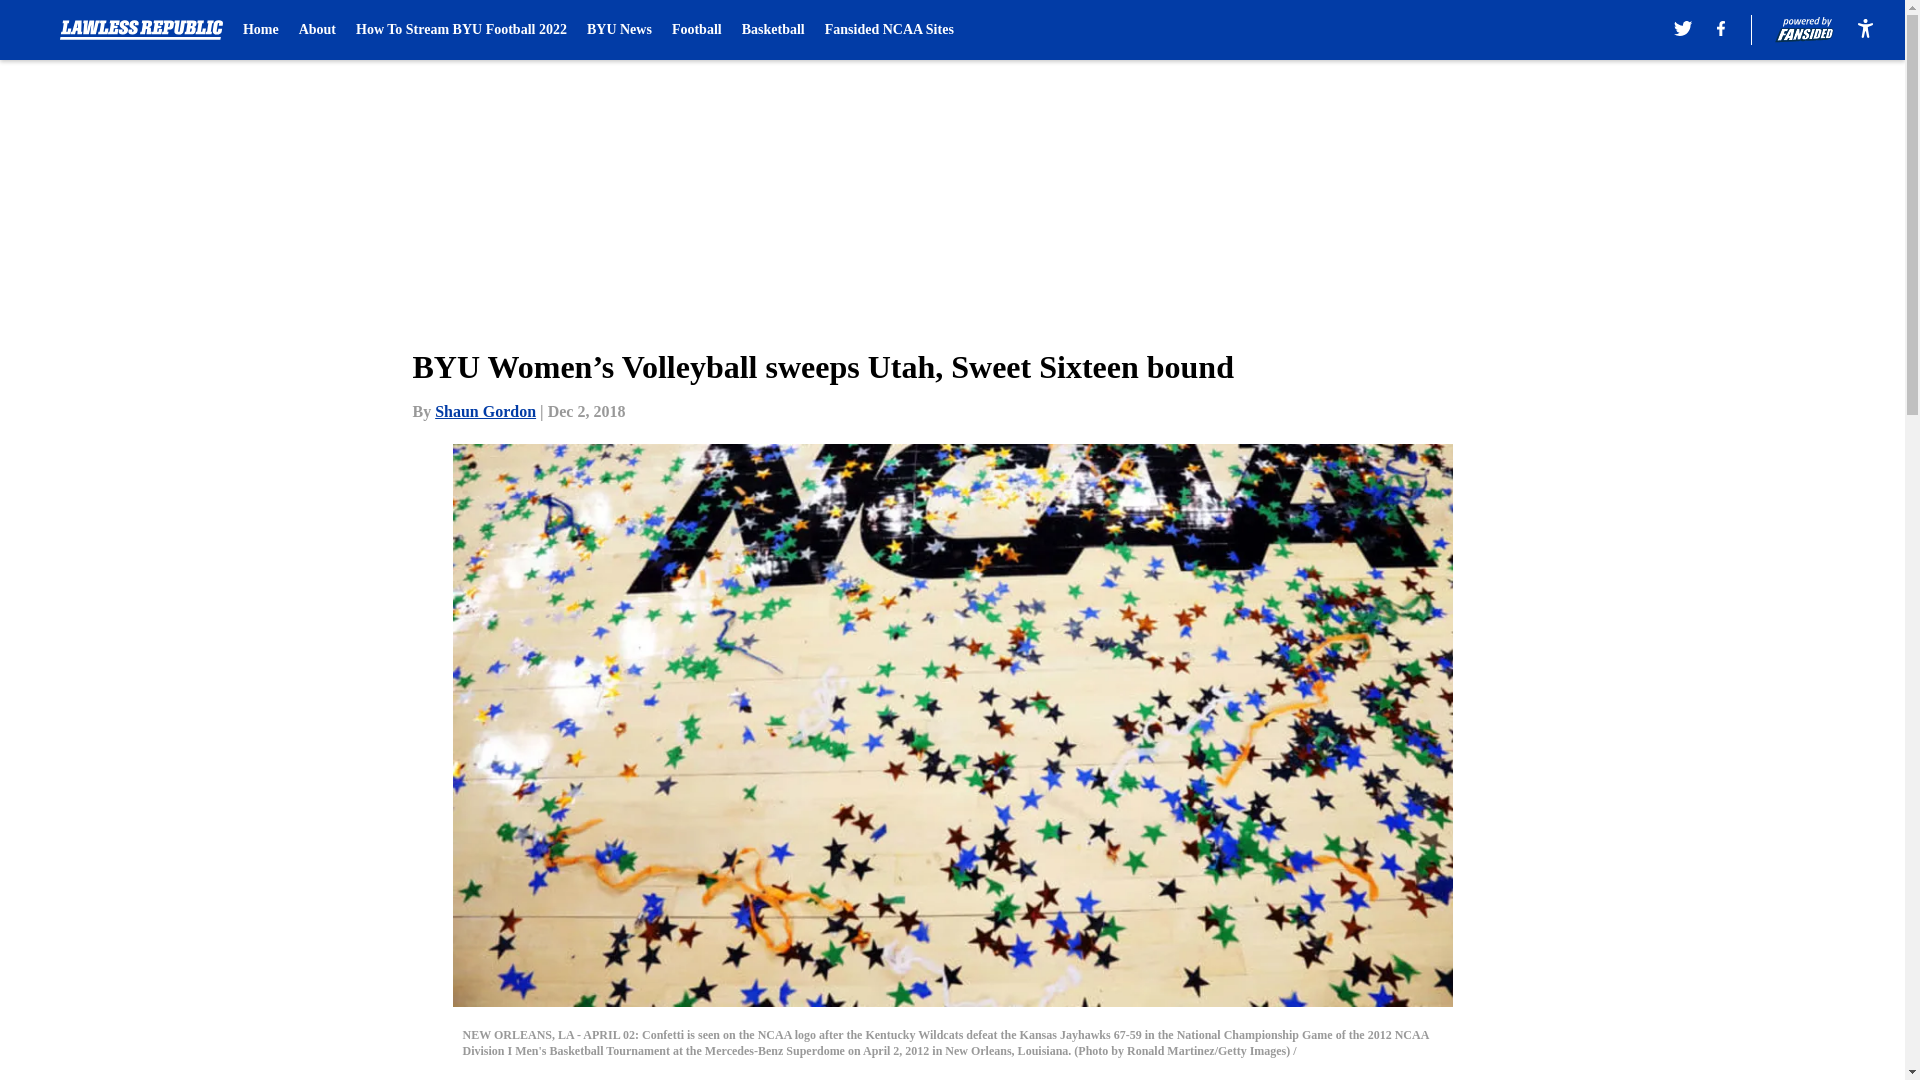  Describe the element at coordinates (318, 30) in the screenshot. I see `About` at that location.